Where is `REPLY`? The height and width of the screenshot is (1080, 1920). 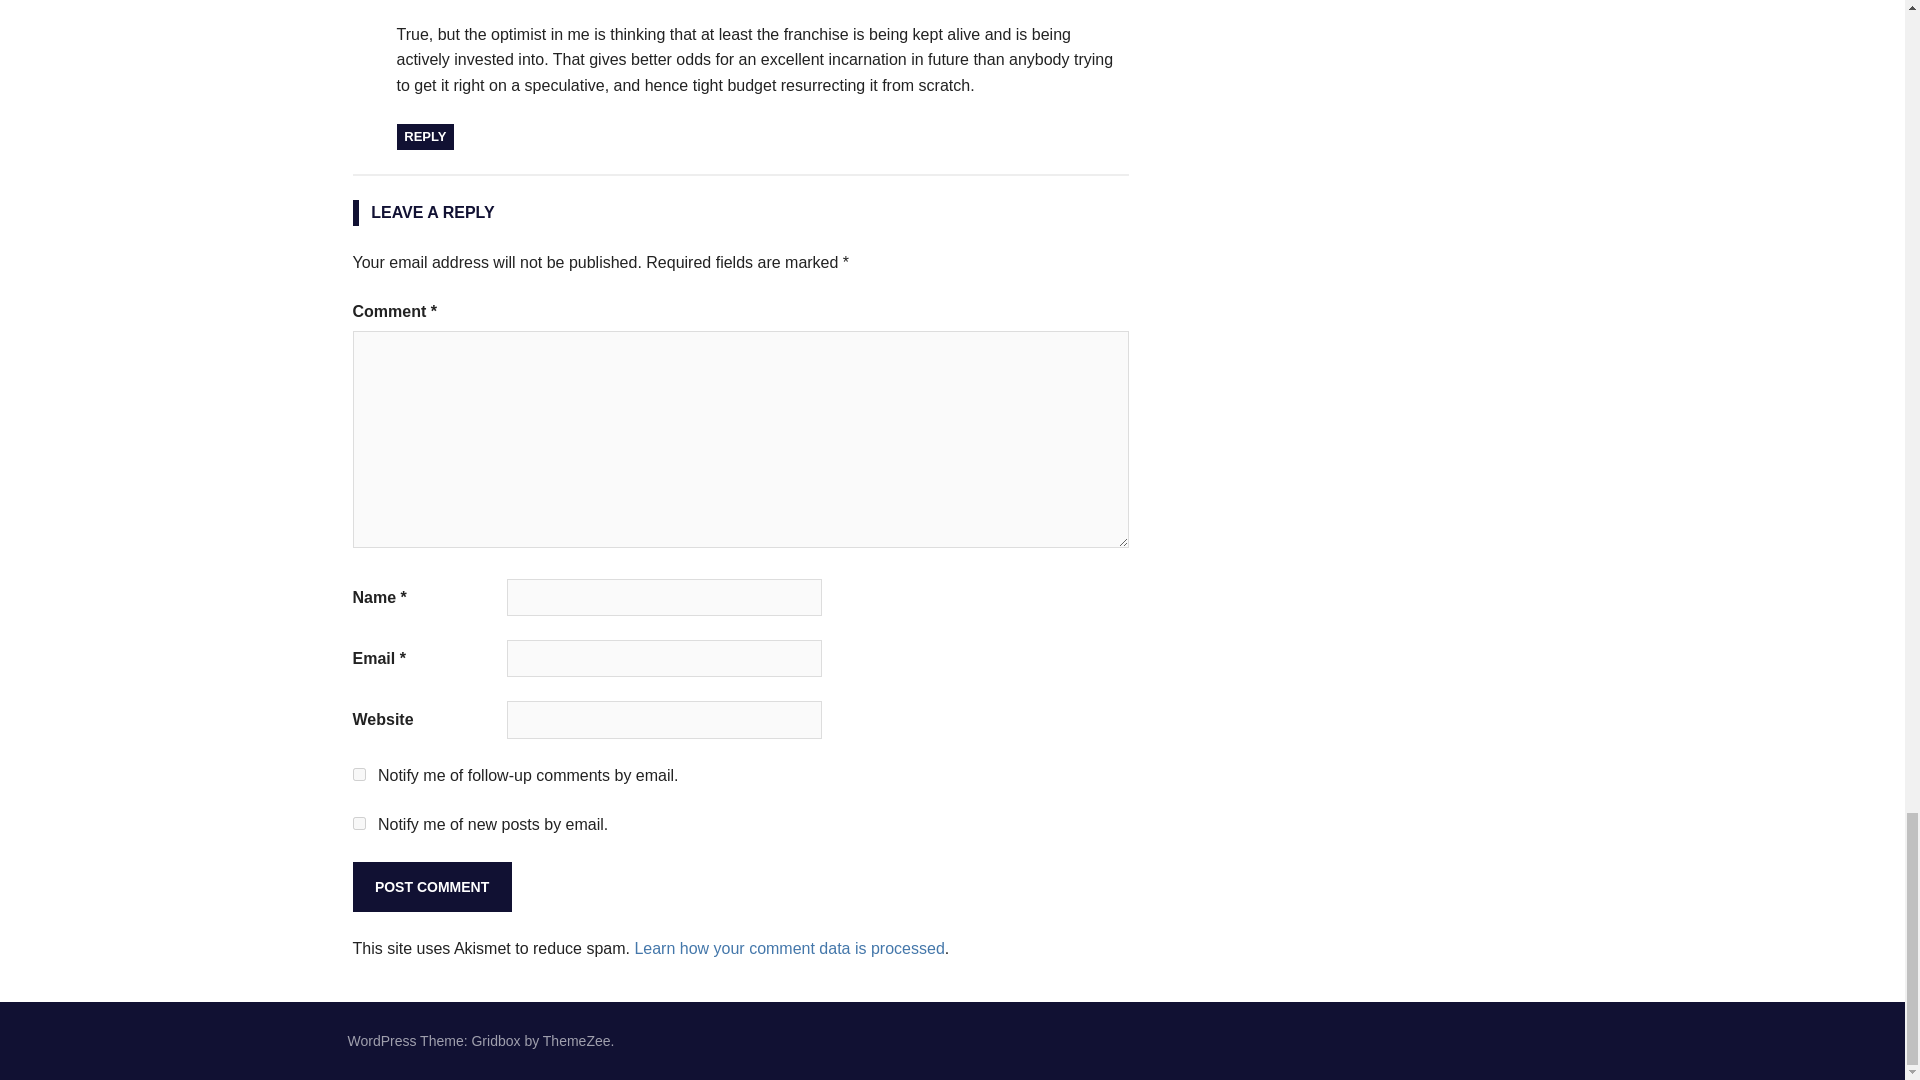
REPLY is located at coordinates (424, 137).